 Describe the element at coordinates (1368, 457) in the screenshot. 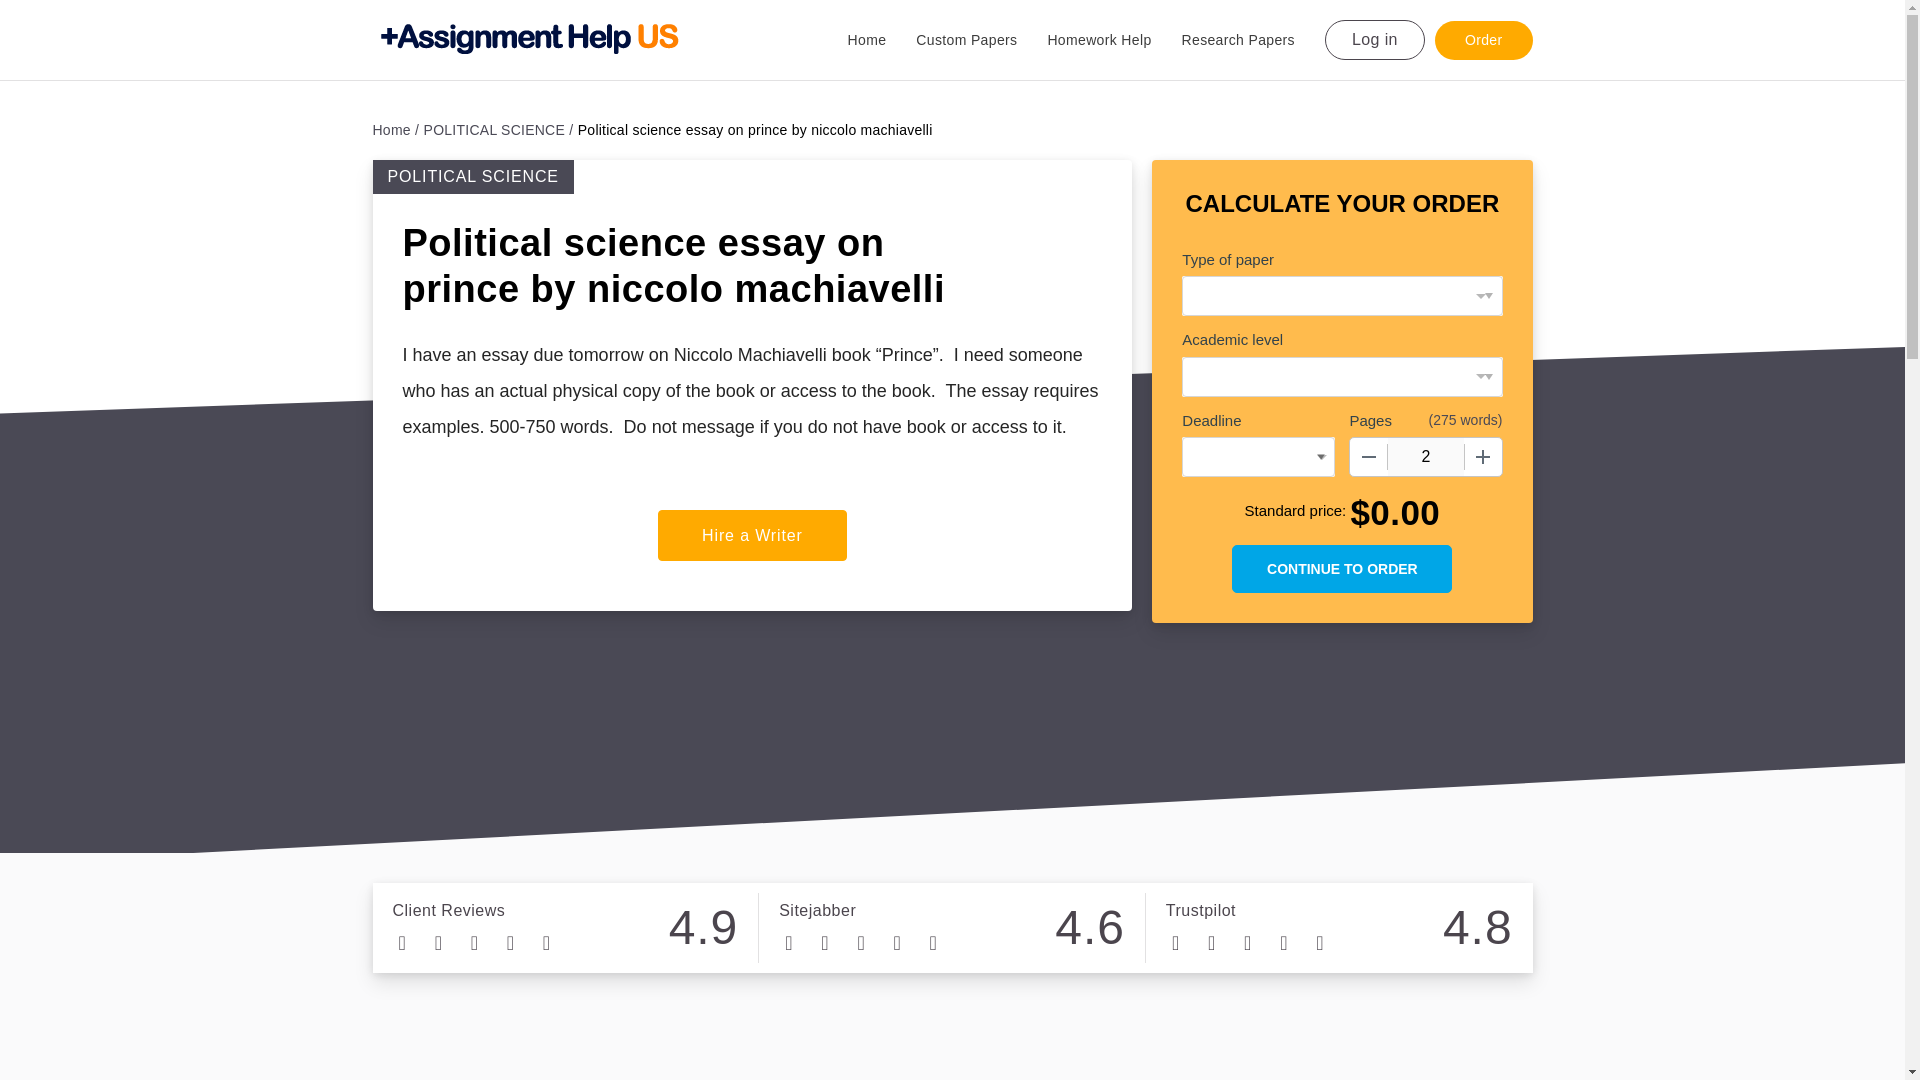

I see `Decrease` at that location.